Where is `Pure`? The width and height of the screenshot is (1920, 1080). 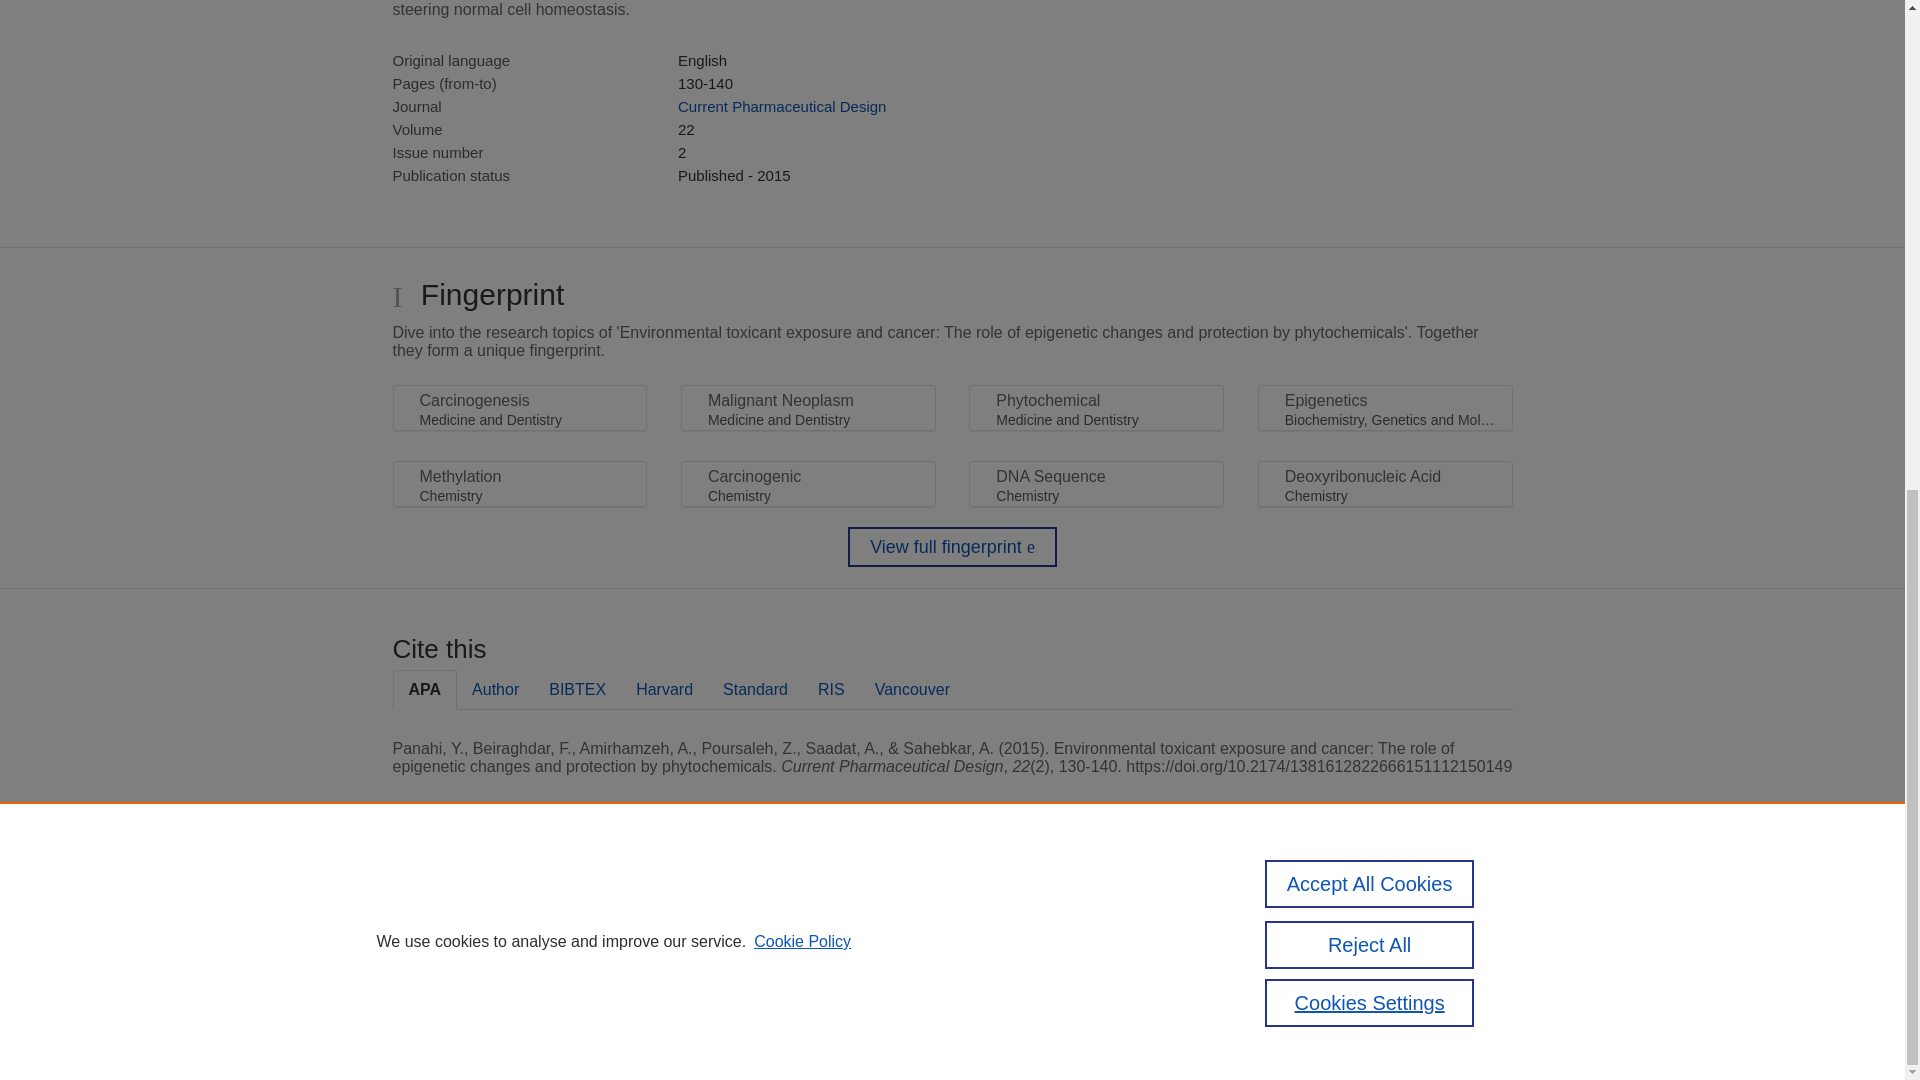
Pure is located at coordinates (478, 906).